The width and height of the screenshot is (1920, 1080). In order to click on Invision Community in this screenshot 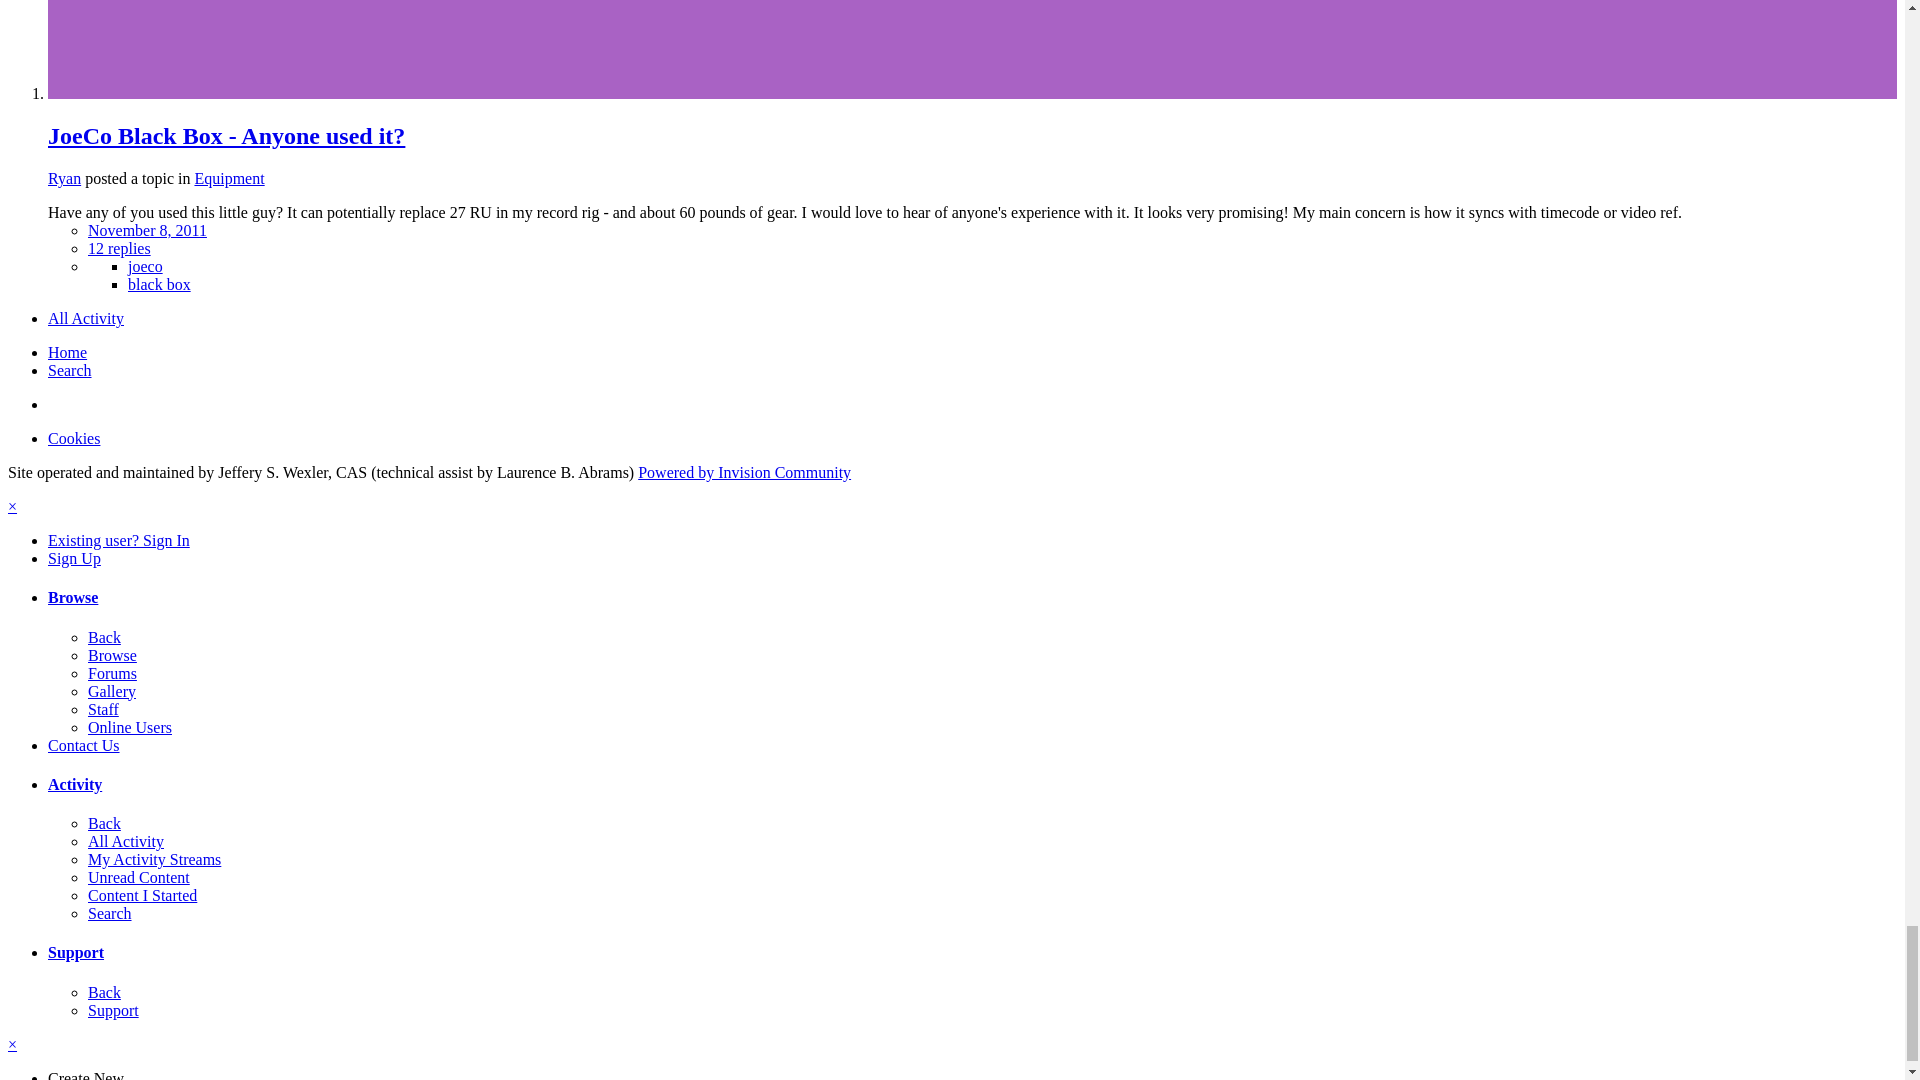, I will do `click(744, 472)`.